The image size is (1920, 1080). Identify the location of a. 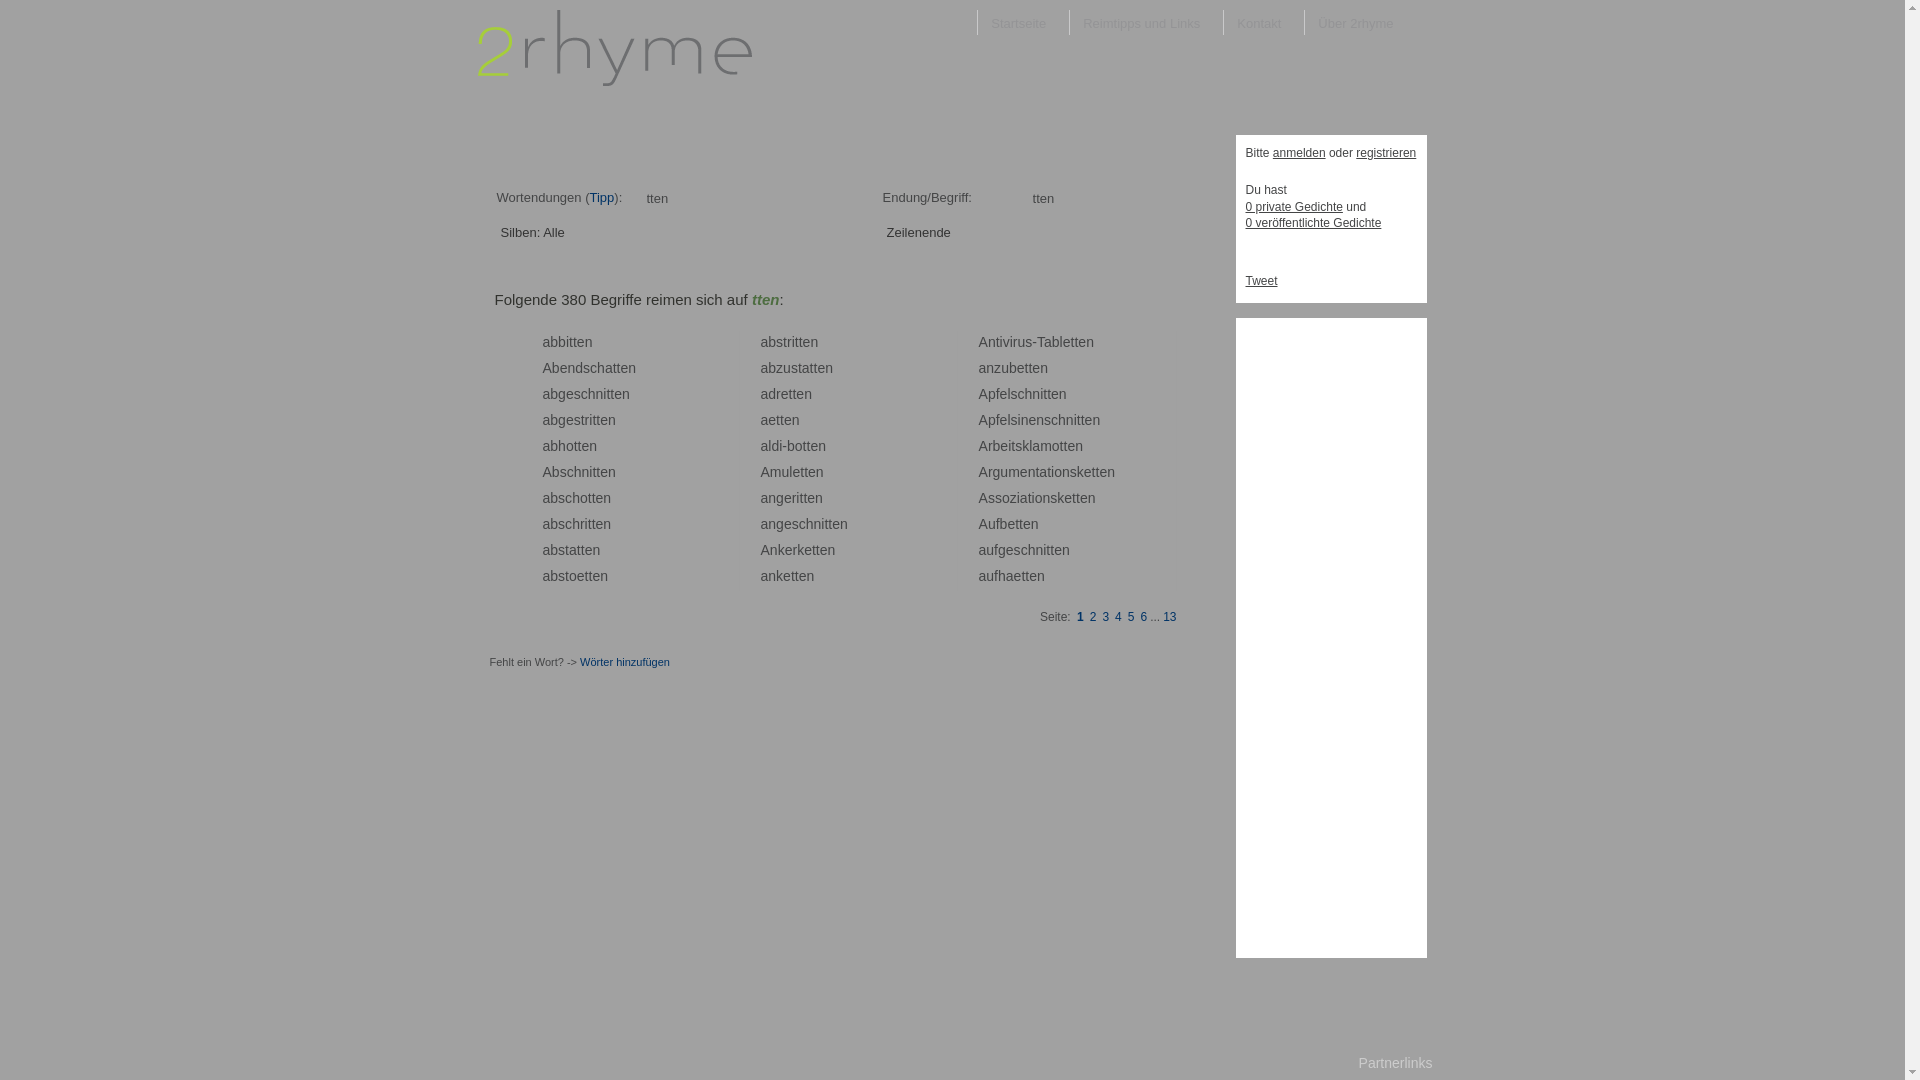
(546, 342).